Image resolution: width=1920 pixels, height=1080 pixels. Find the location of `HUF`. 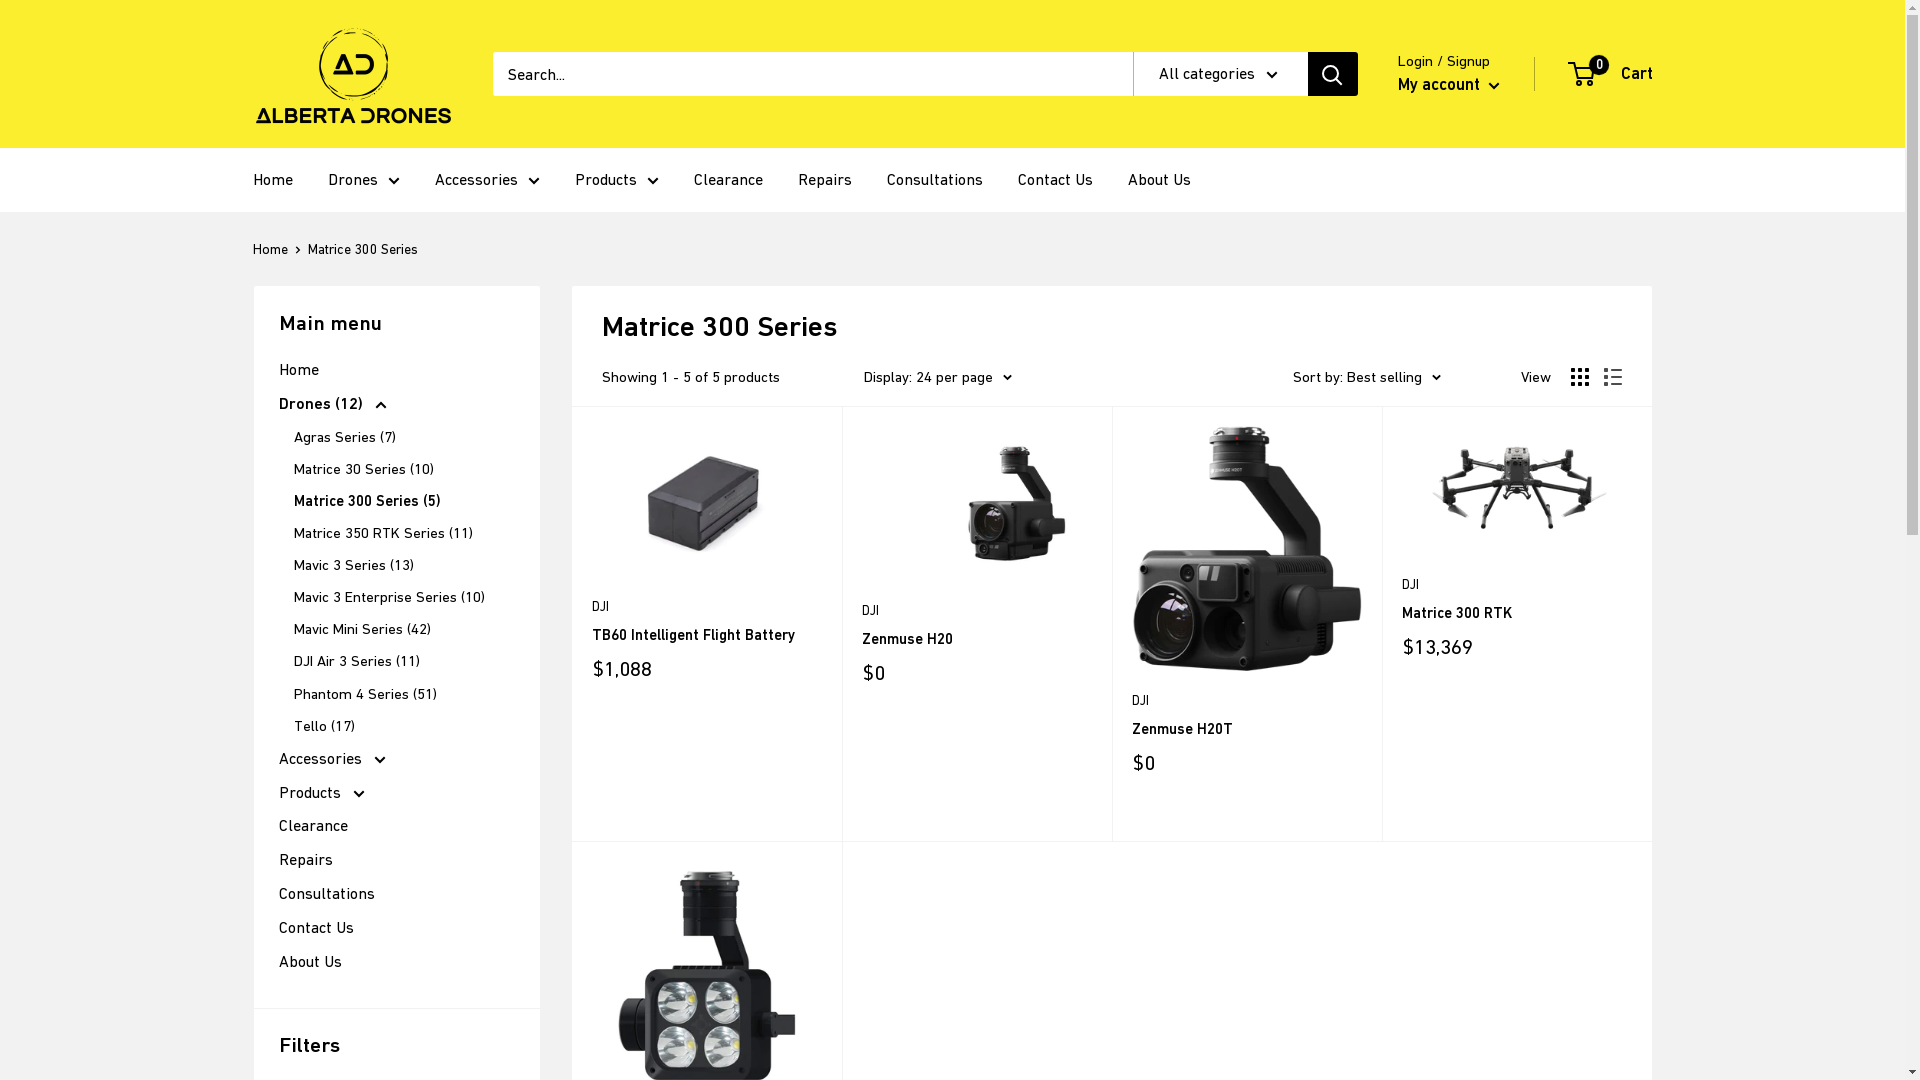

HUF is located at coordinates (304, 88).